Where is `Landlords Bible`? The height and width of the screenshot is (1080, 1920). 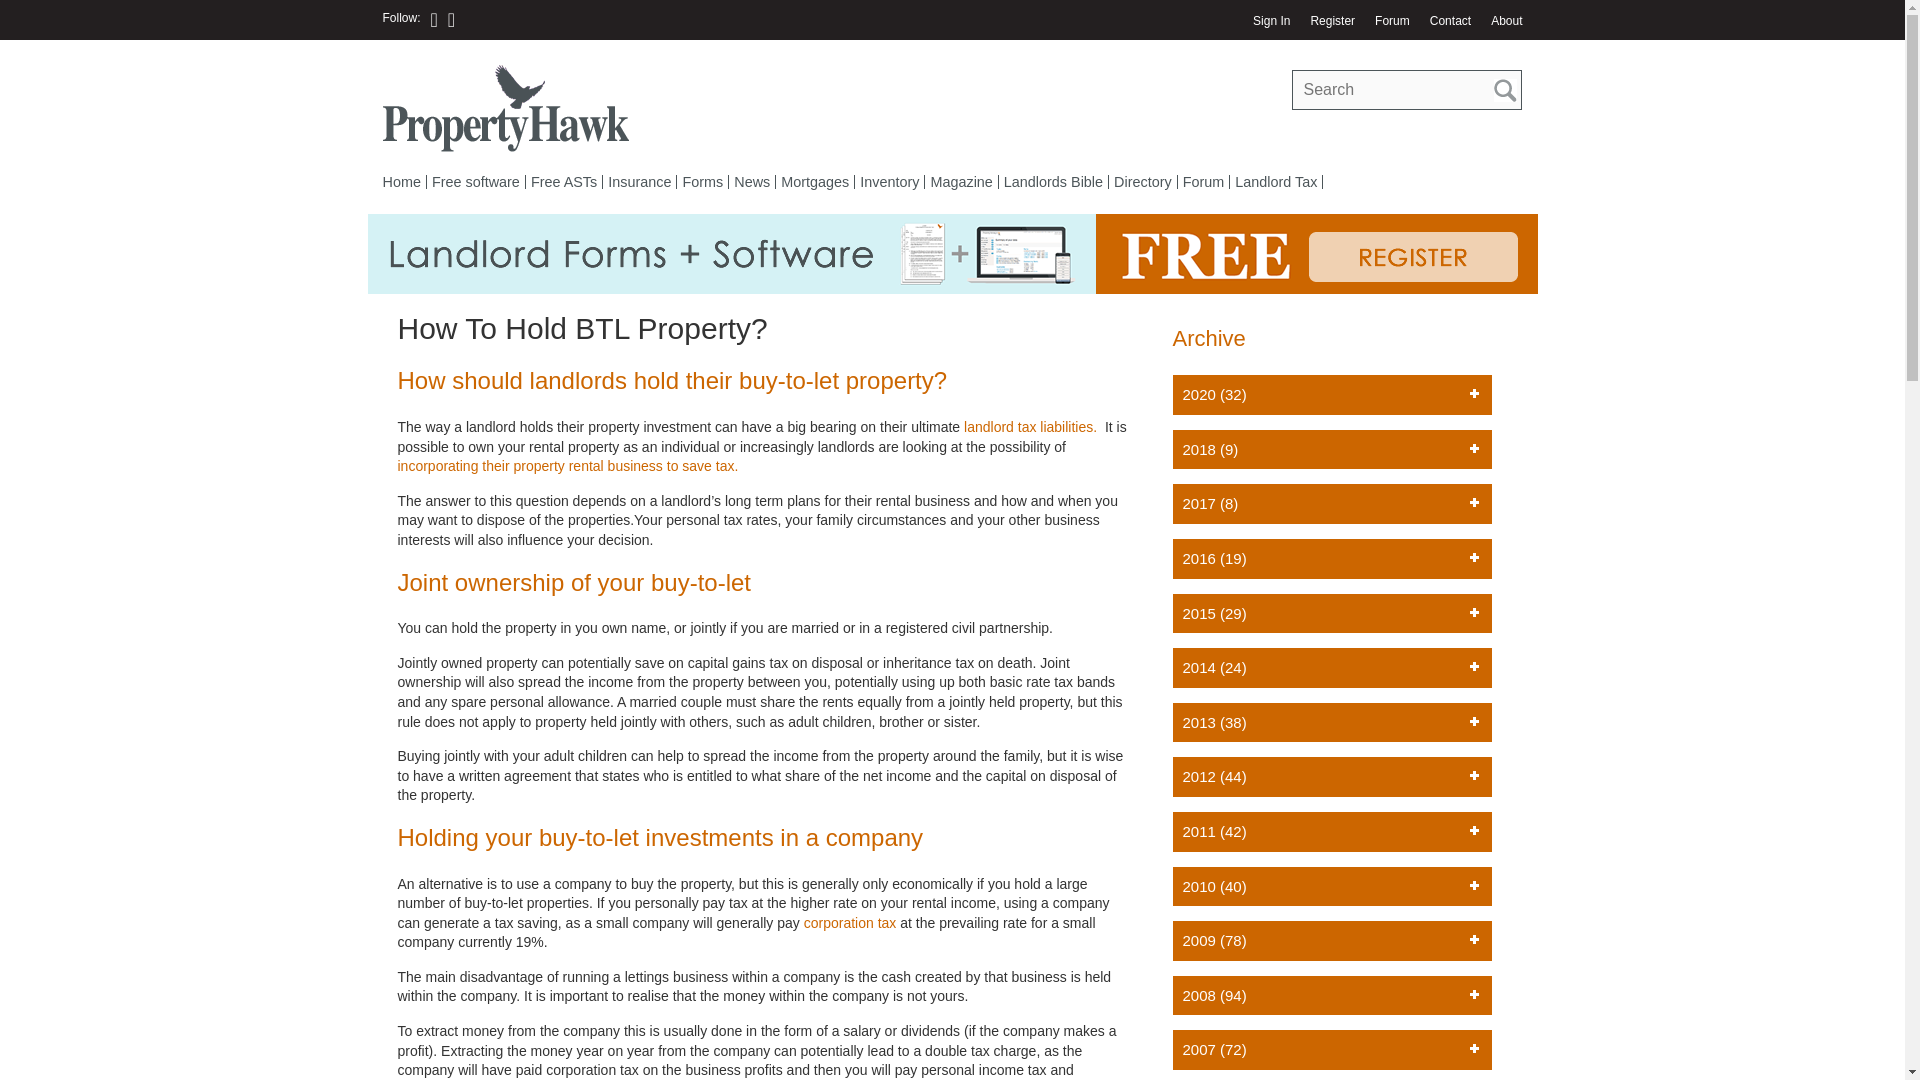 Landlords Bible is located at coordinates (1052, 182).